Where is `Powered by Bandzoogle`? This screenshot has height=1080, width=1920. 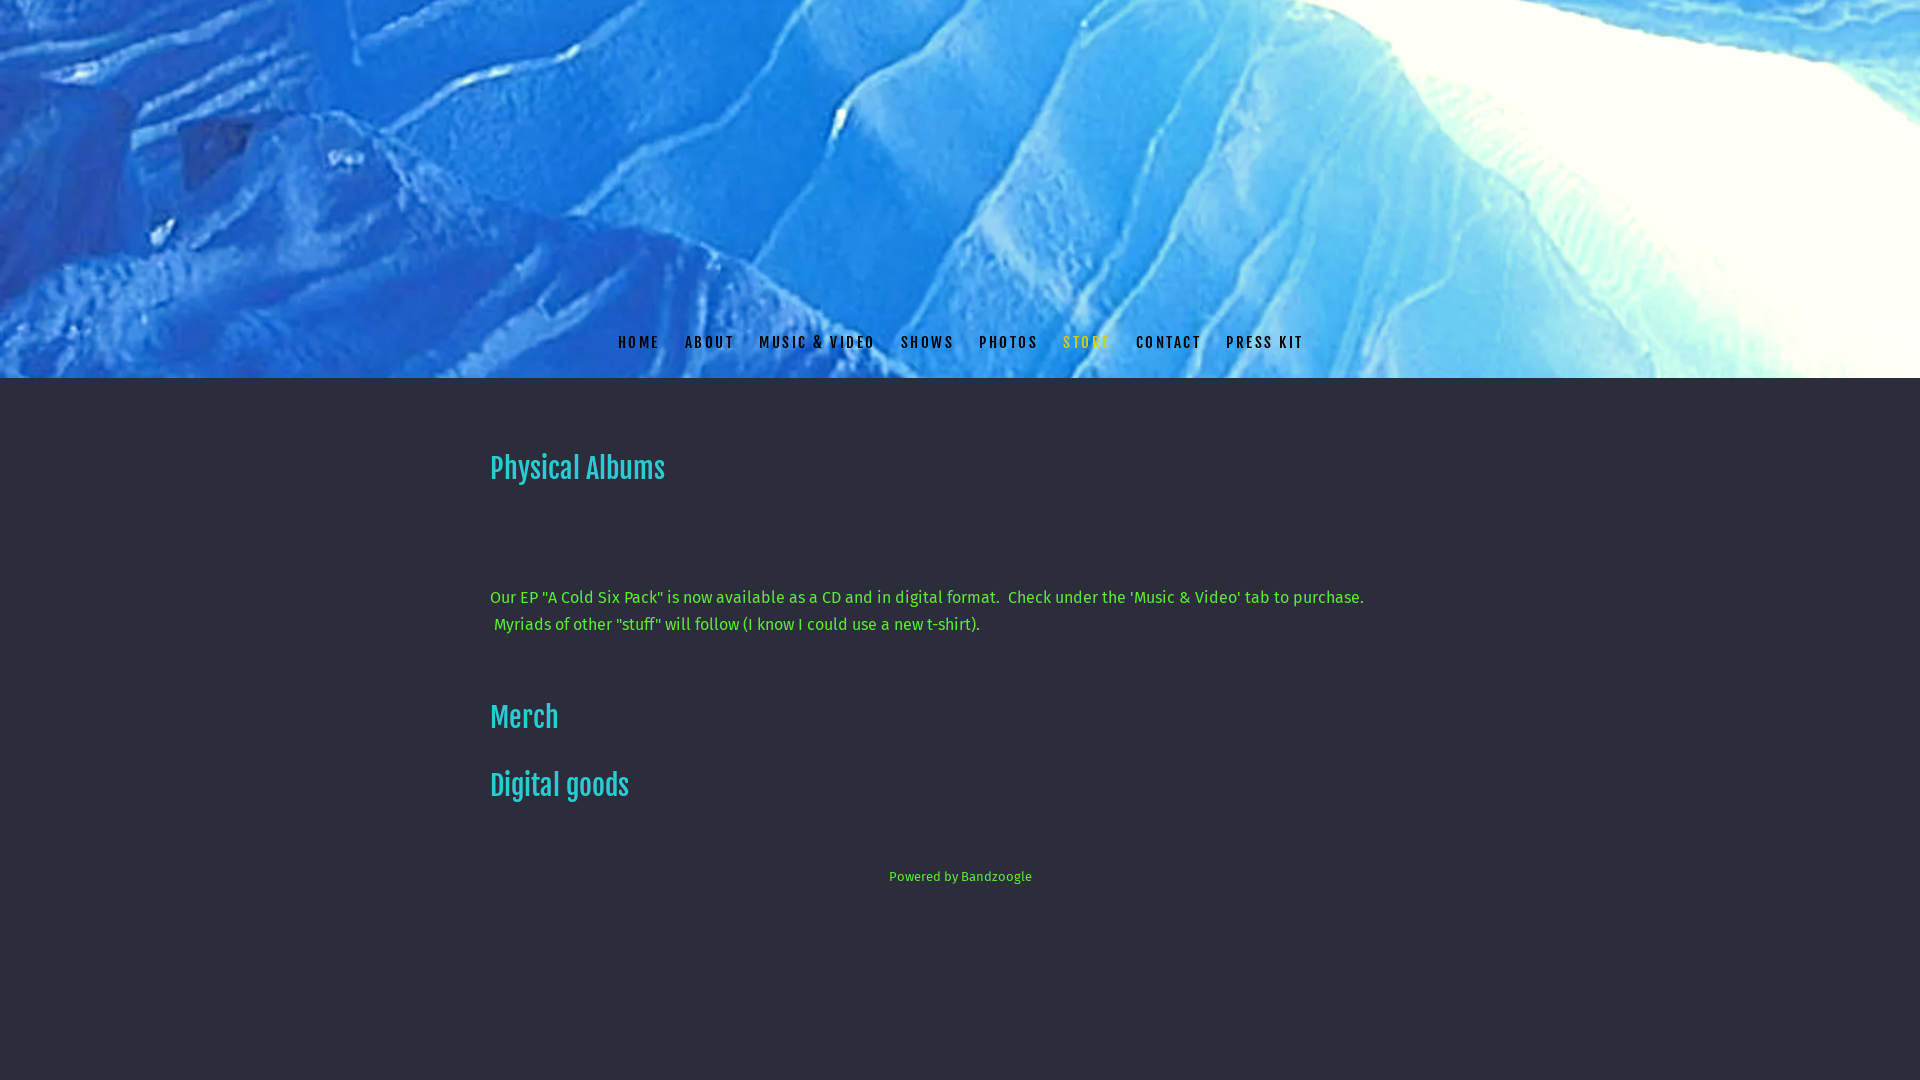
Powered by Bandzoogle is located at coordinates (960, 876).